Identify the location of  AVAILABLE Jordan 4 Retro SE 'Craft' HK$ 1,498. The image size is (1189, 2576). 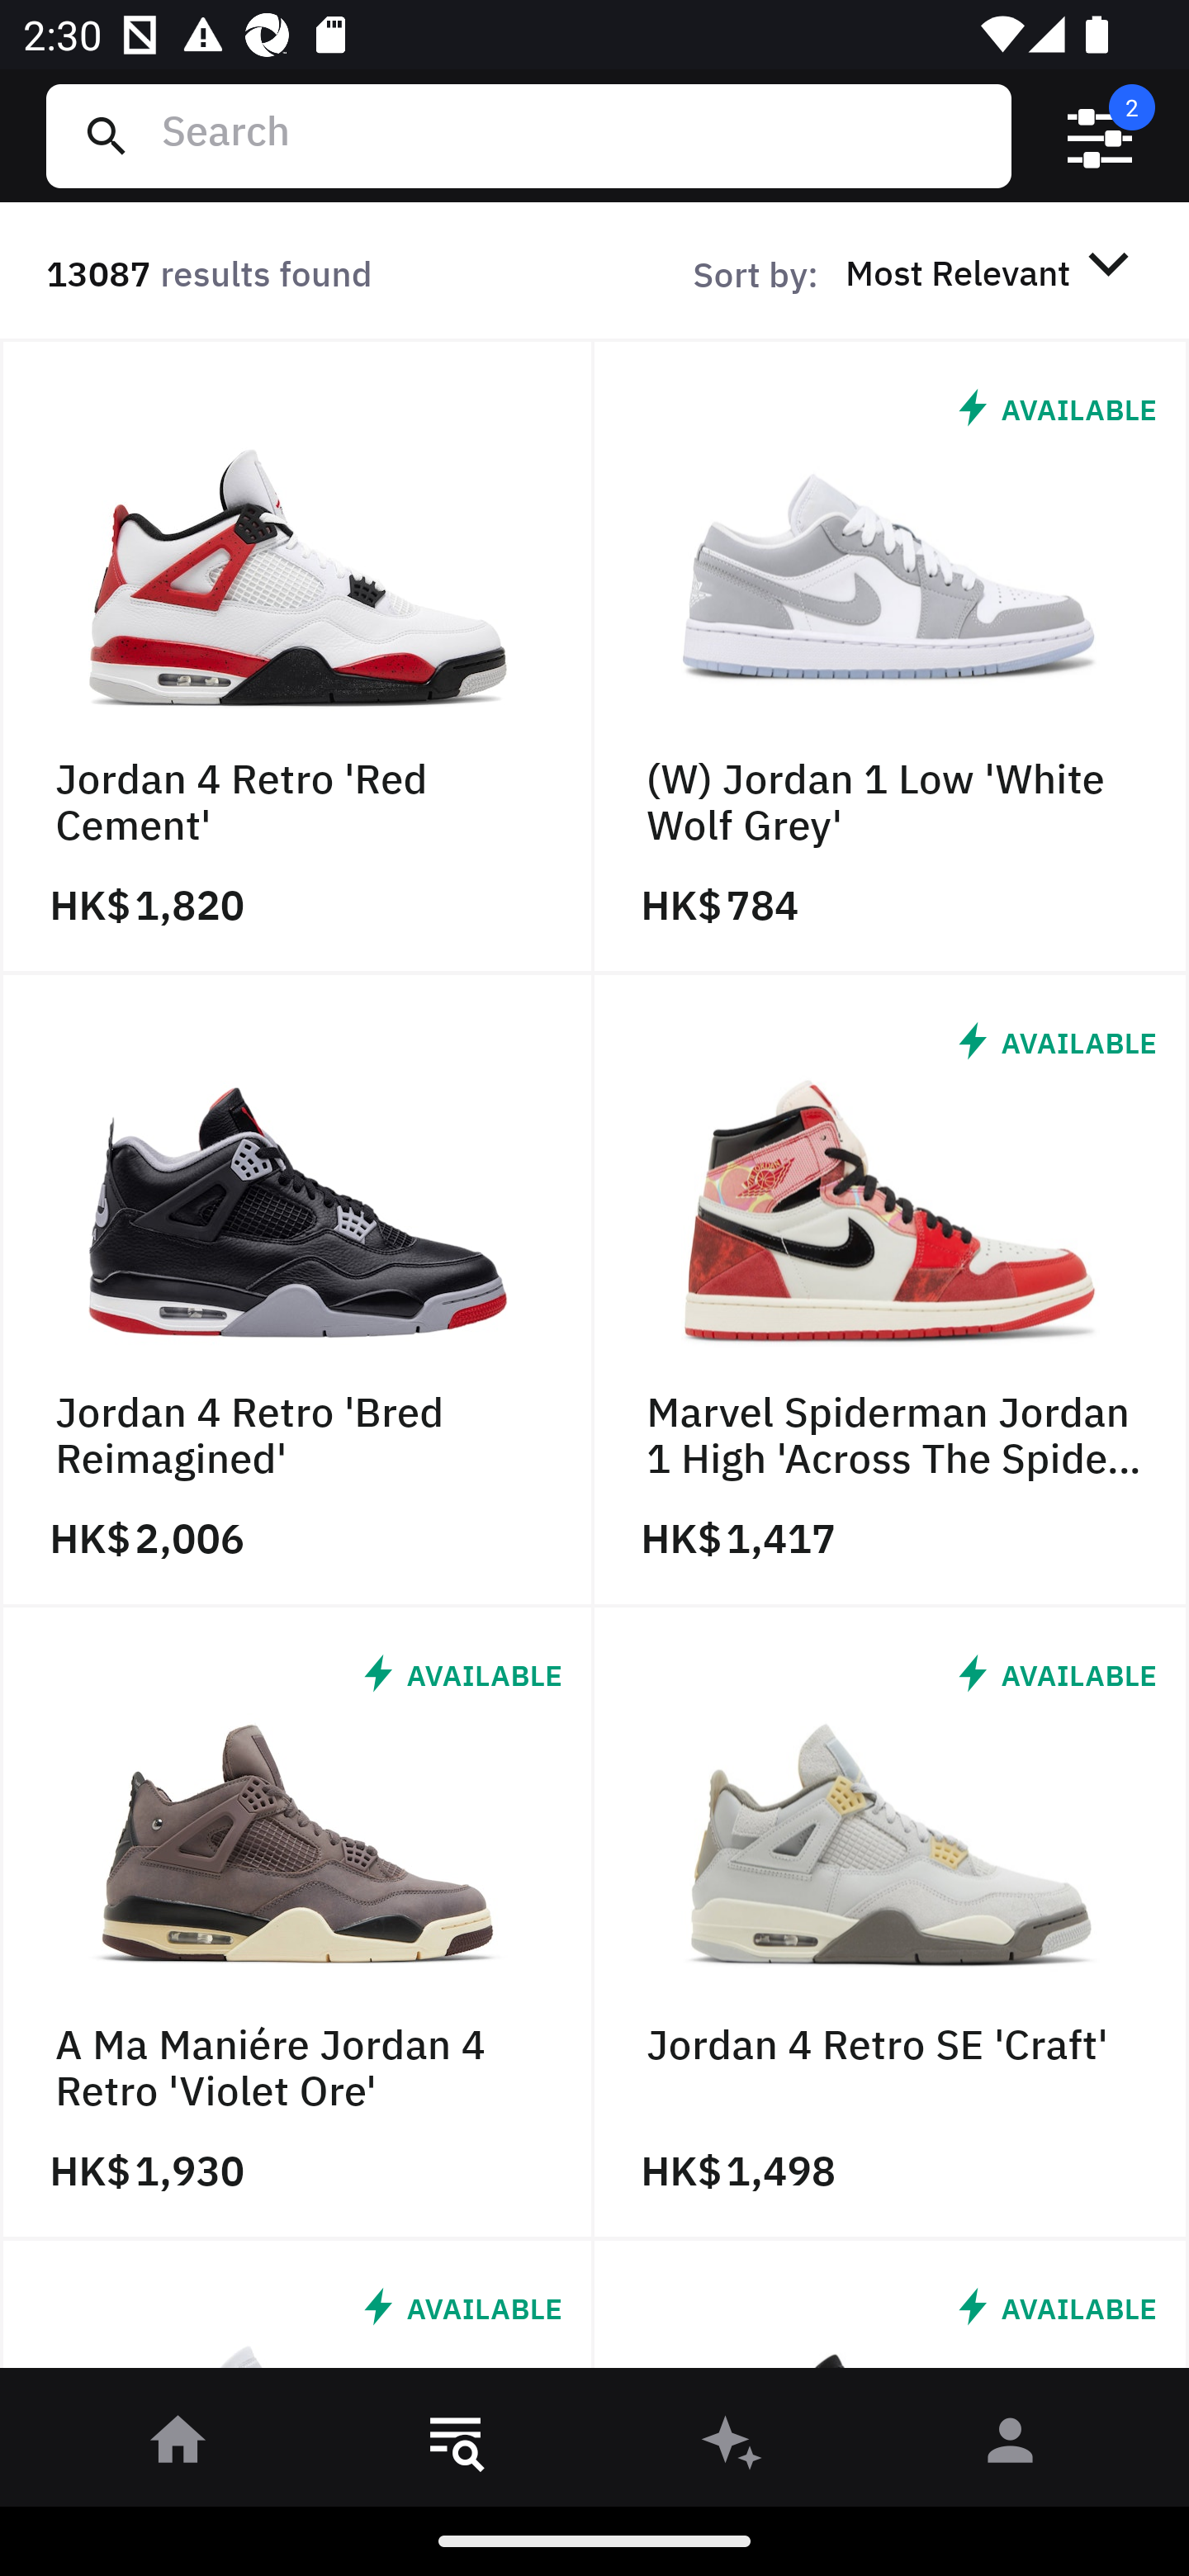
(892, 1924).